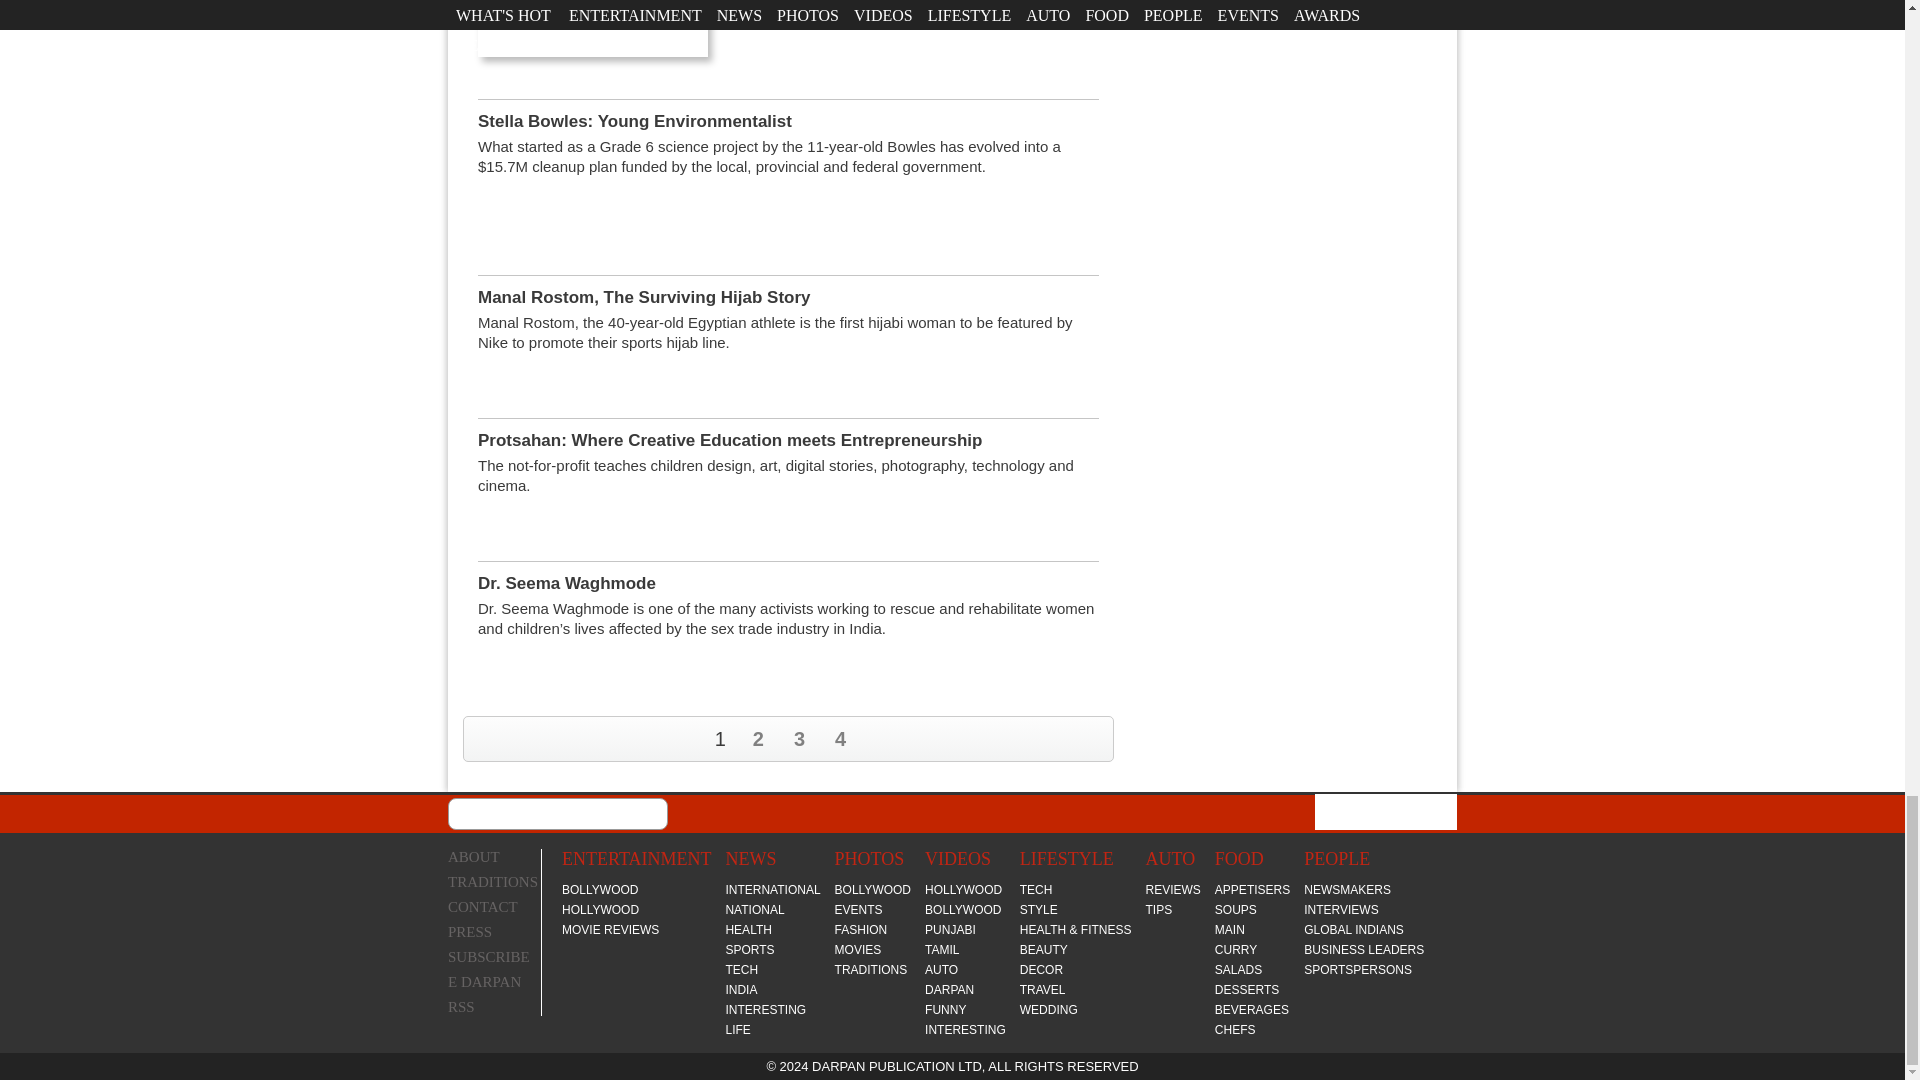 This screenshot has height=1080, width=1920. Describe the element at coordinates (482, 737) in the screenshot. I see `Prev` at that location.